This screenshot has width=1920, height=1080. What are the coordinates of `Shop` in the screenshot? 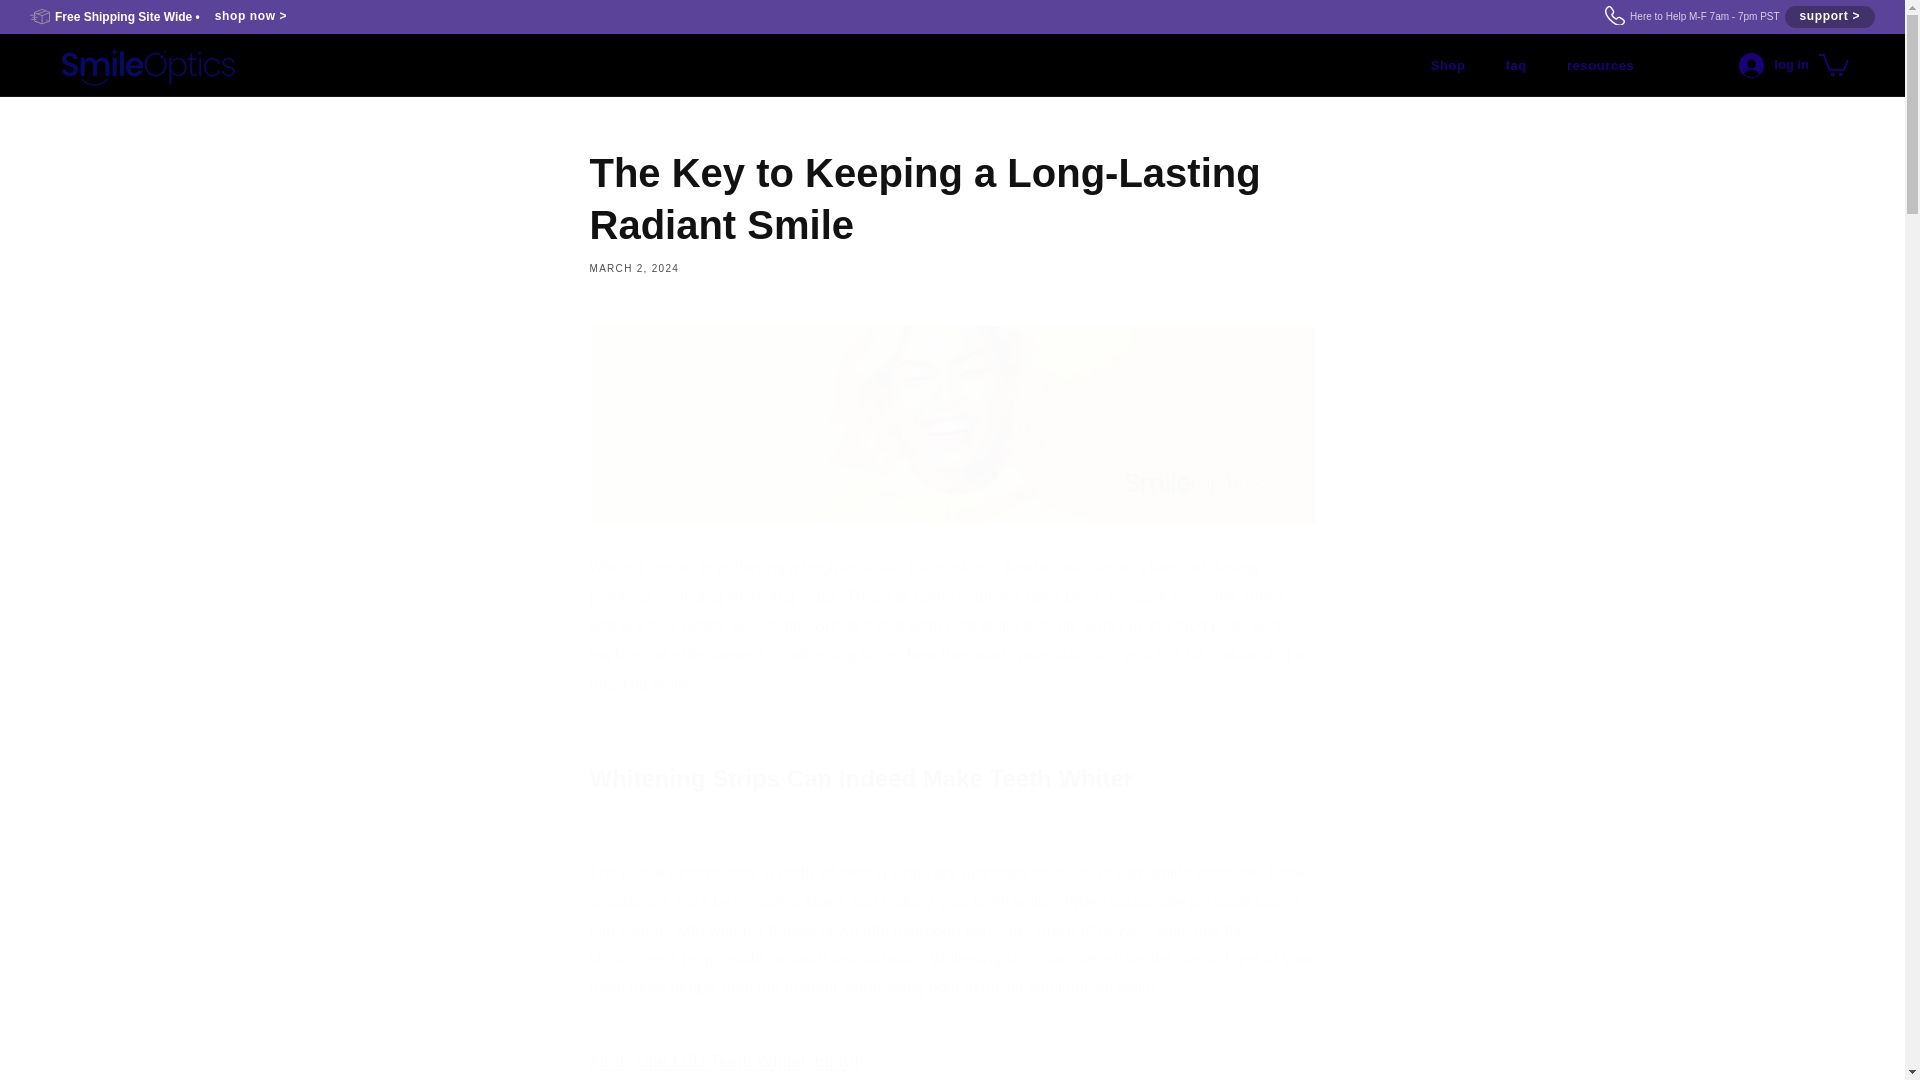 It's located at (1448, 66).